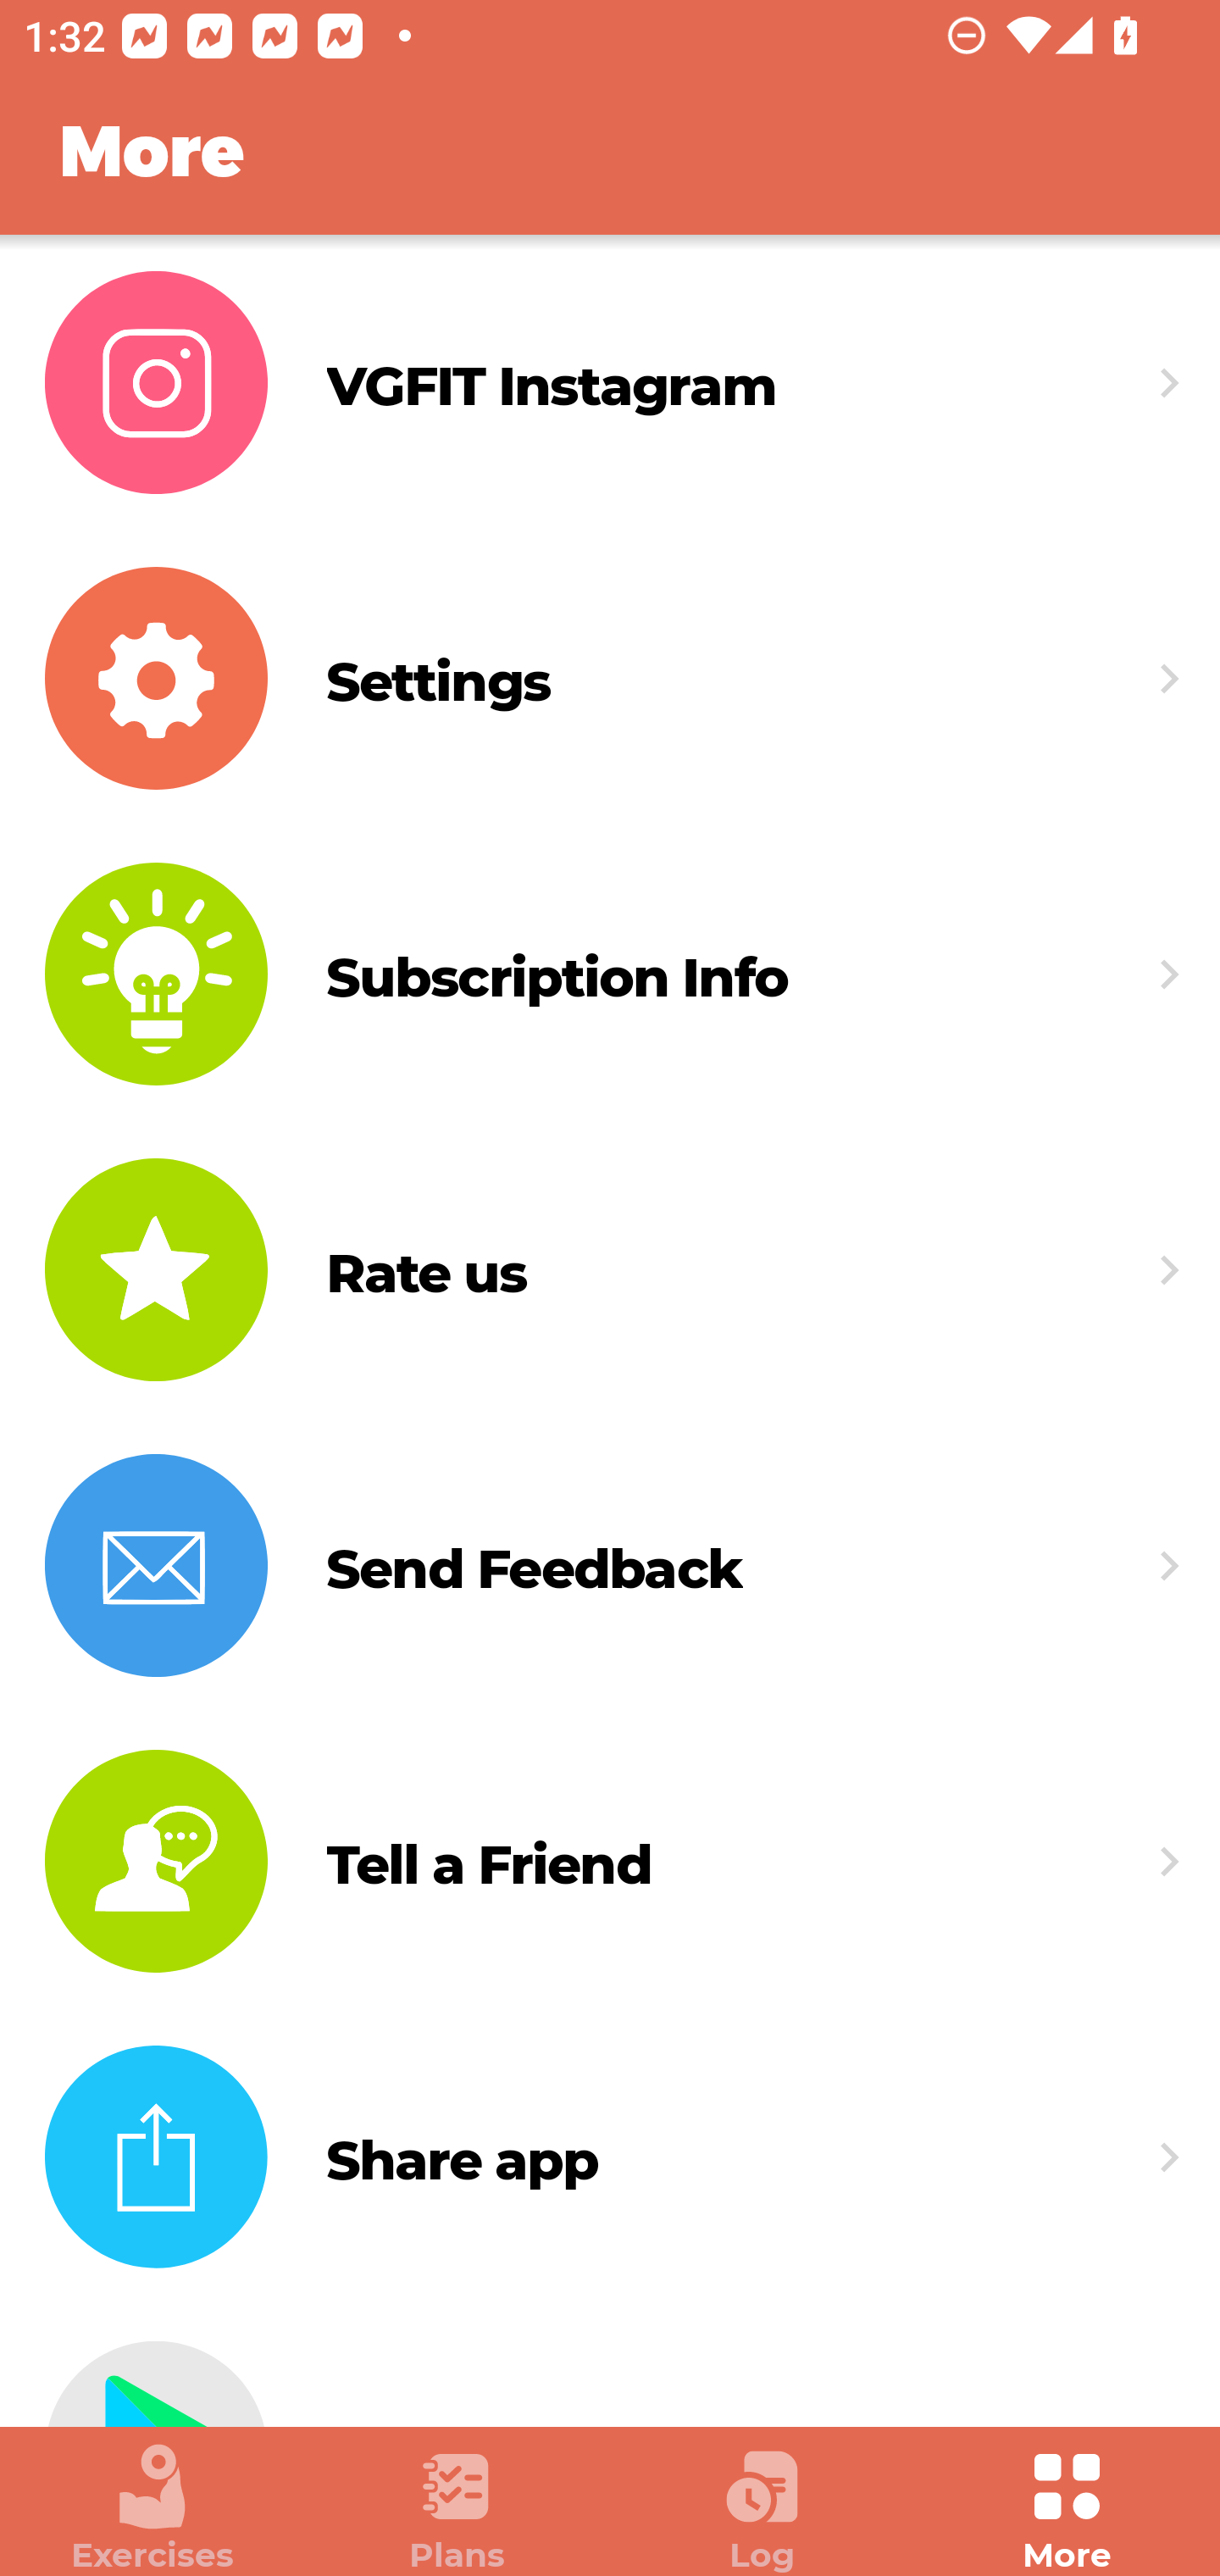 The image size is (1220, 2576). What do you see at coordinates (610, 1271) in the screenshot?
I see `Rate us` at bounding box center [610, 1271].